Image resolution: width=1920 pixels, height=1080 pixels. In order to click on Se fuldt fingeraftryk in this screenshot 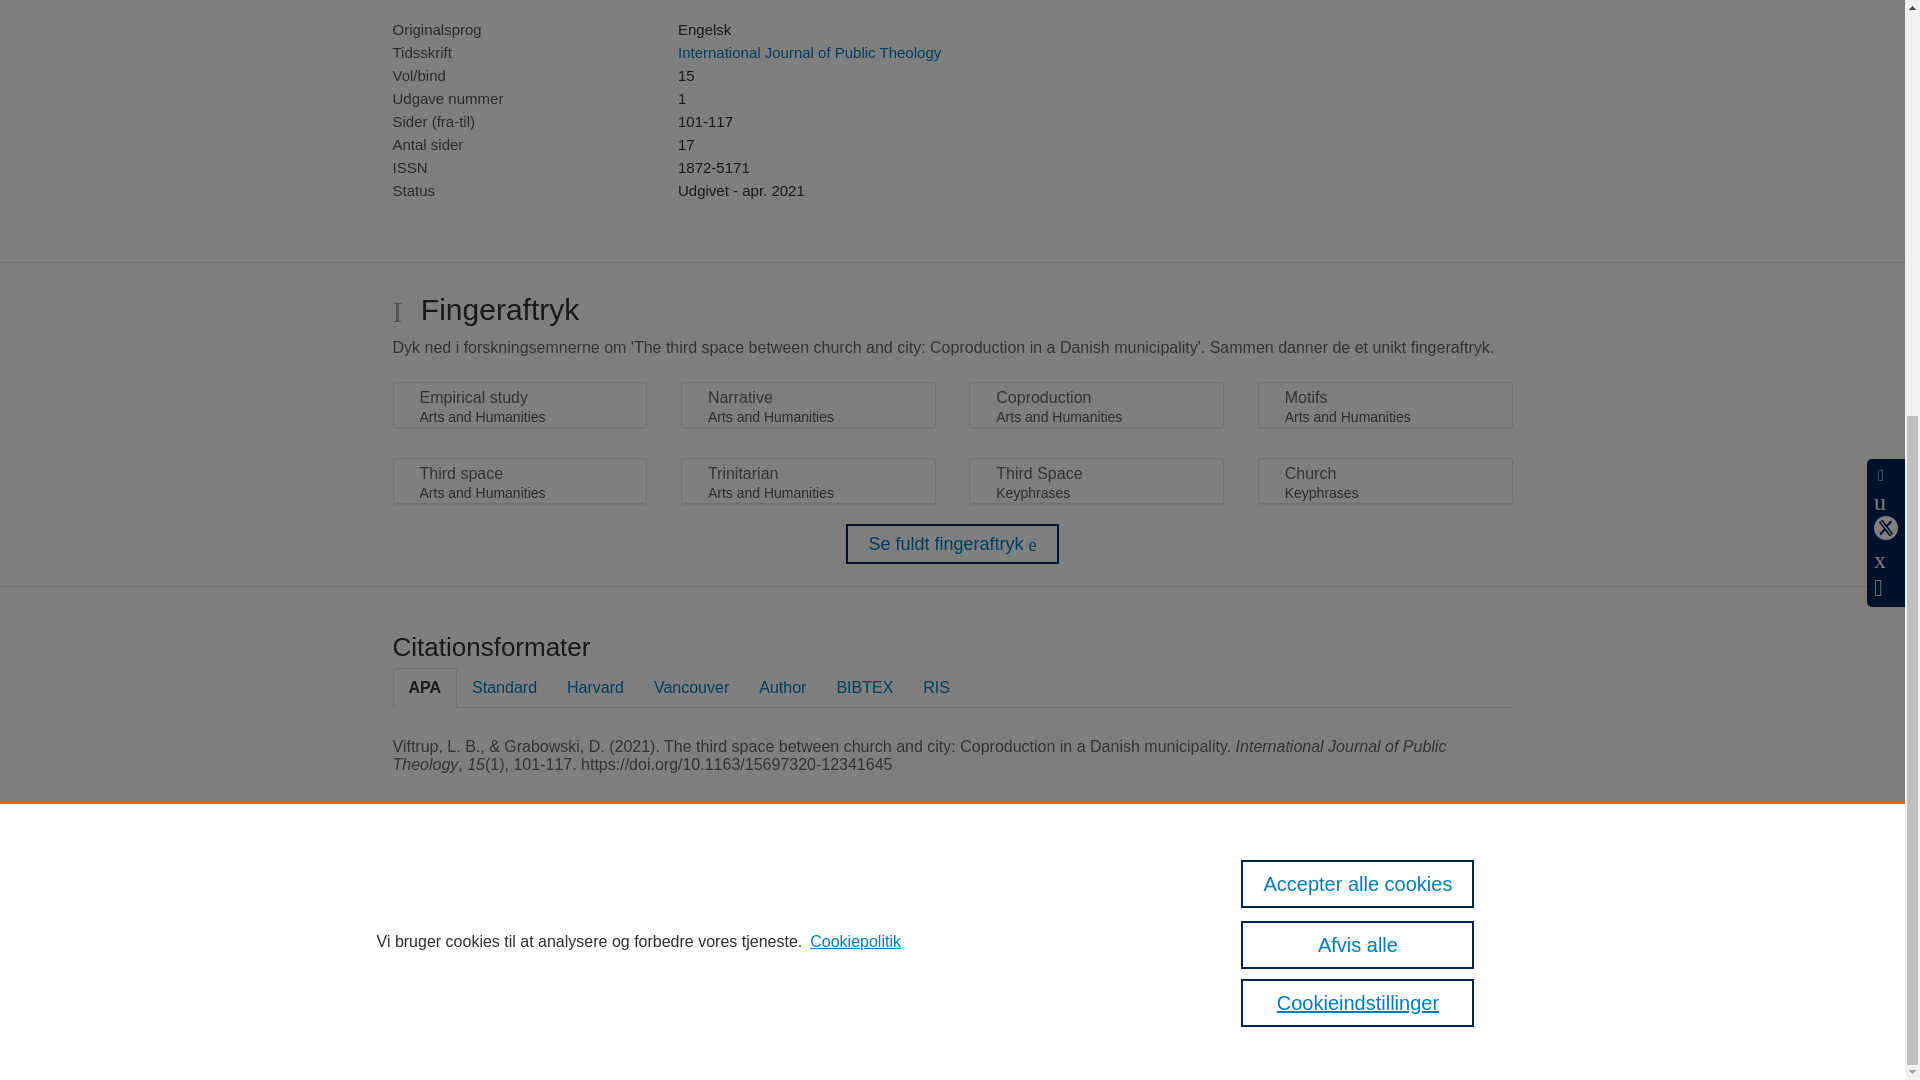, I will do `click(952, 543)`.